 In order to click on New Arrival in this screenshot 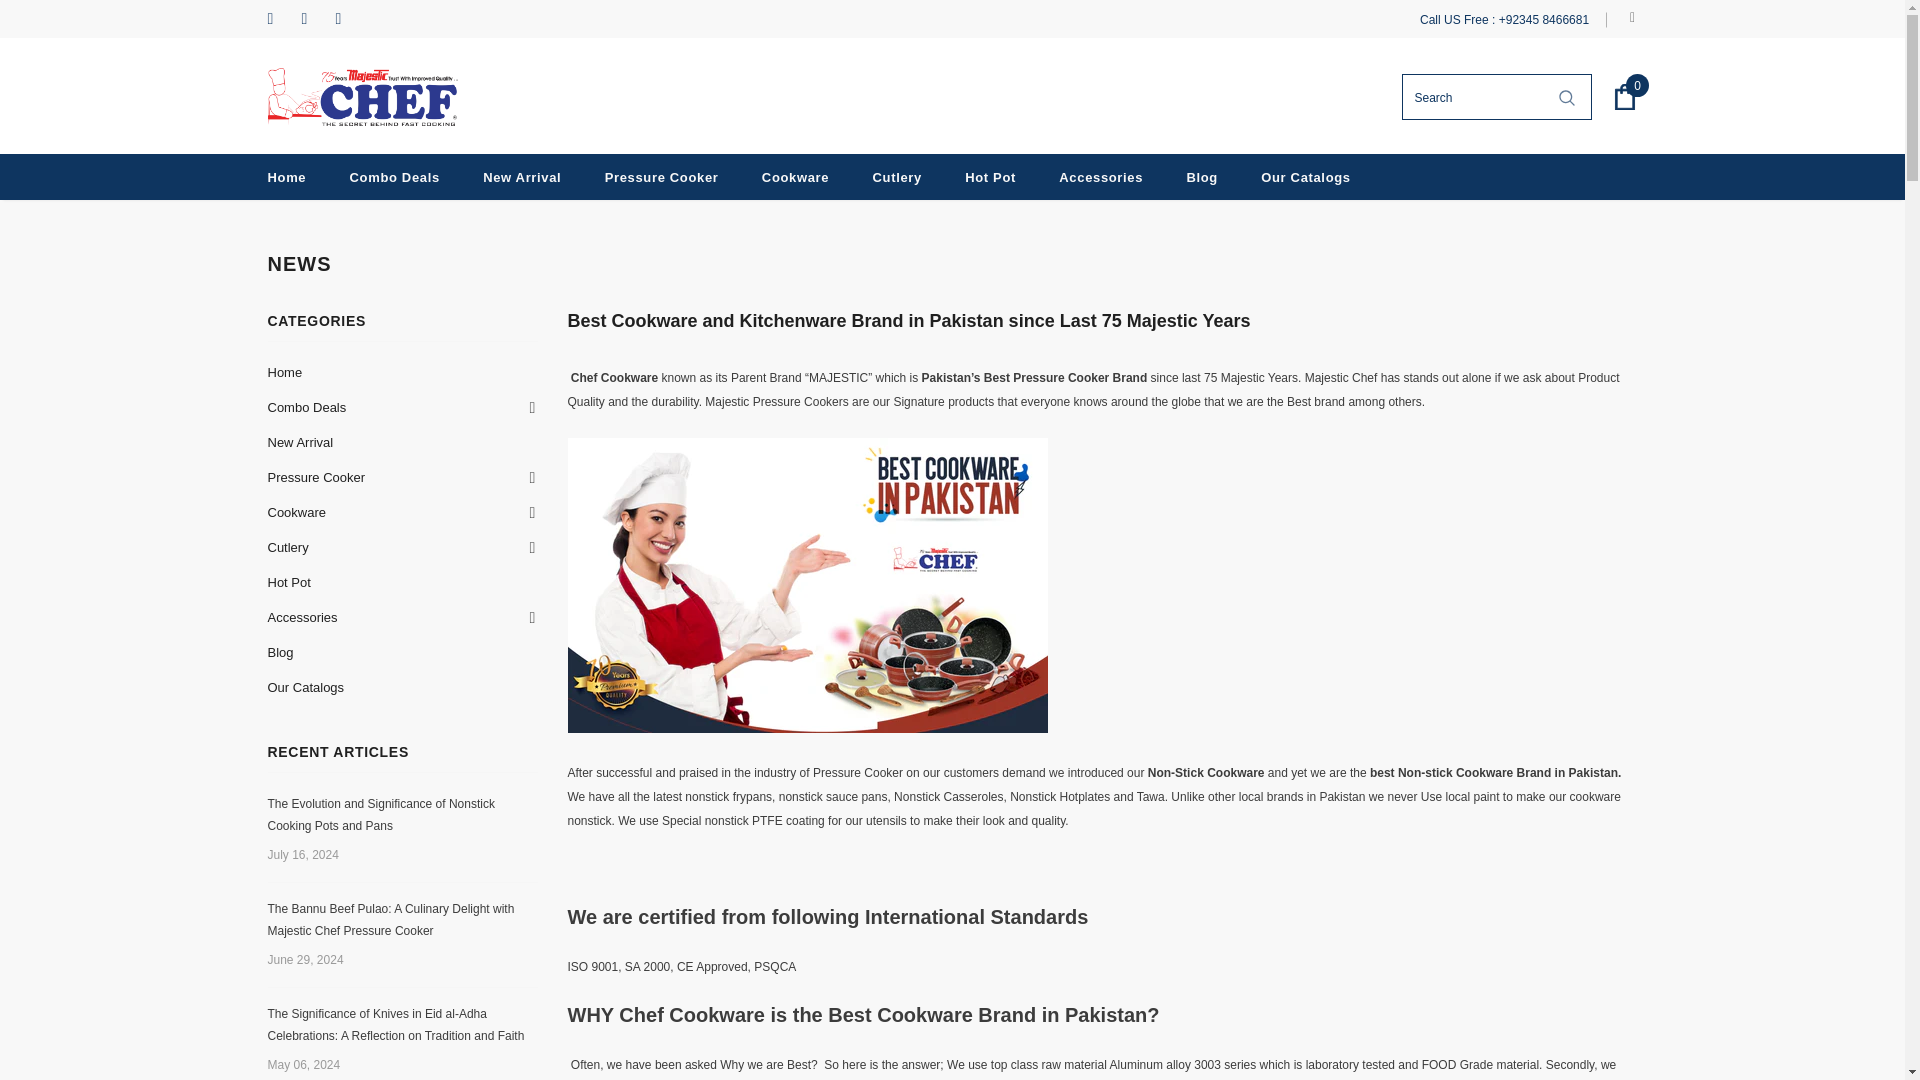, I will do `click(301, 442)`.